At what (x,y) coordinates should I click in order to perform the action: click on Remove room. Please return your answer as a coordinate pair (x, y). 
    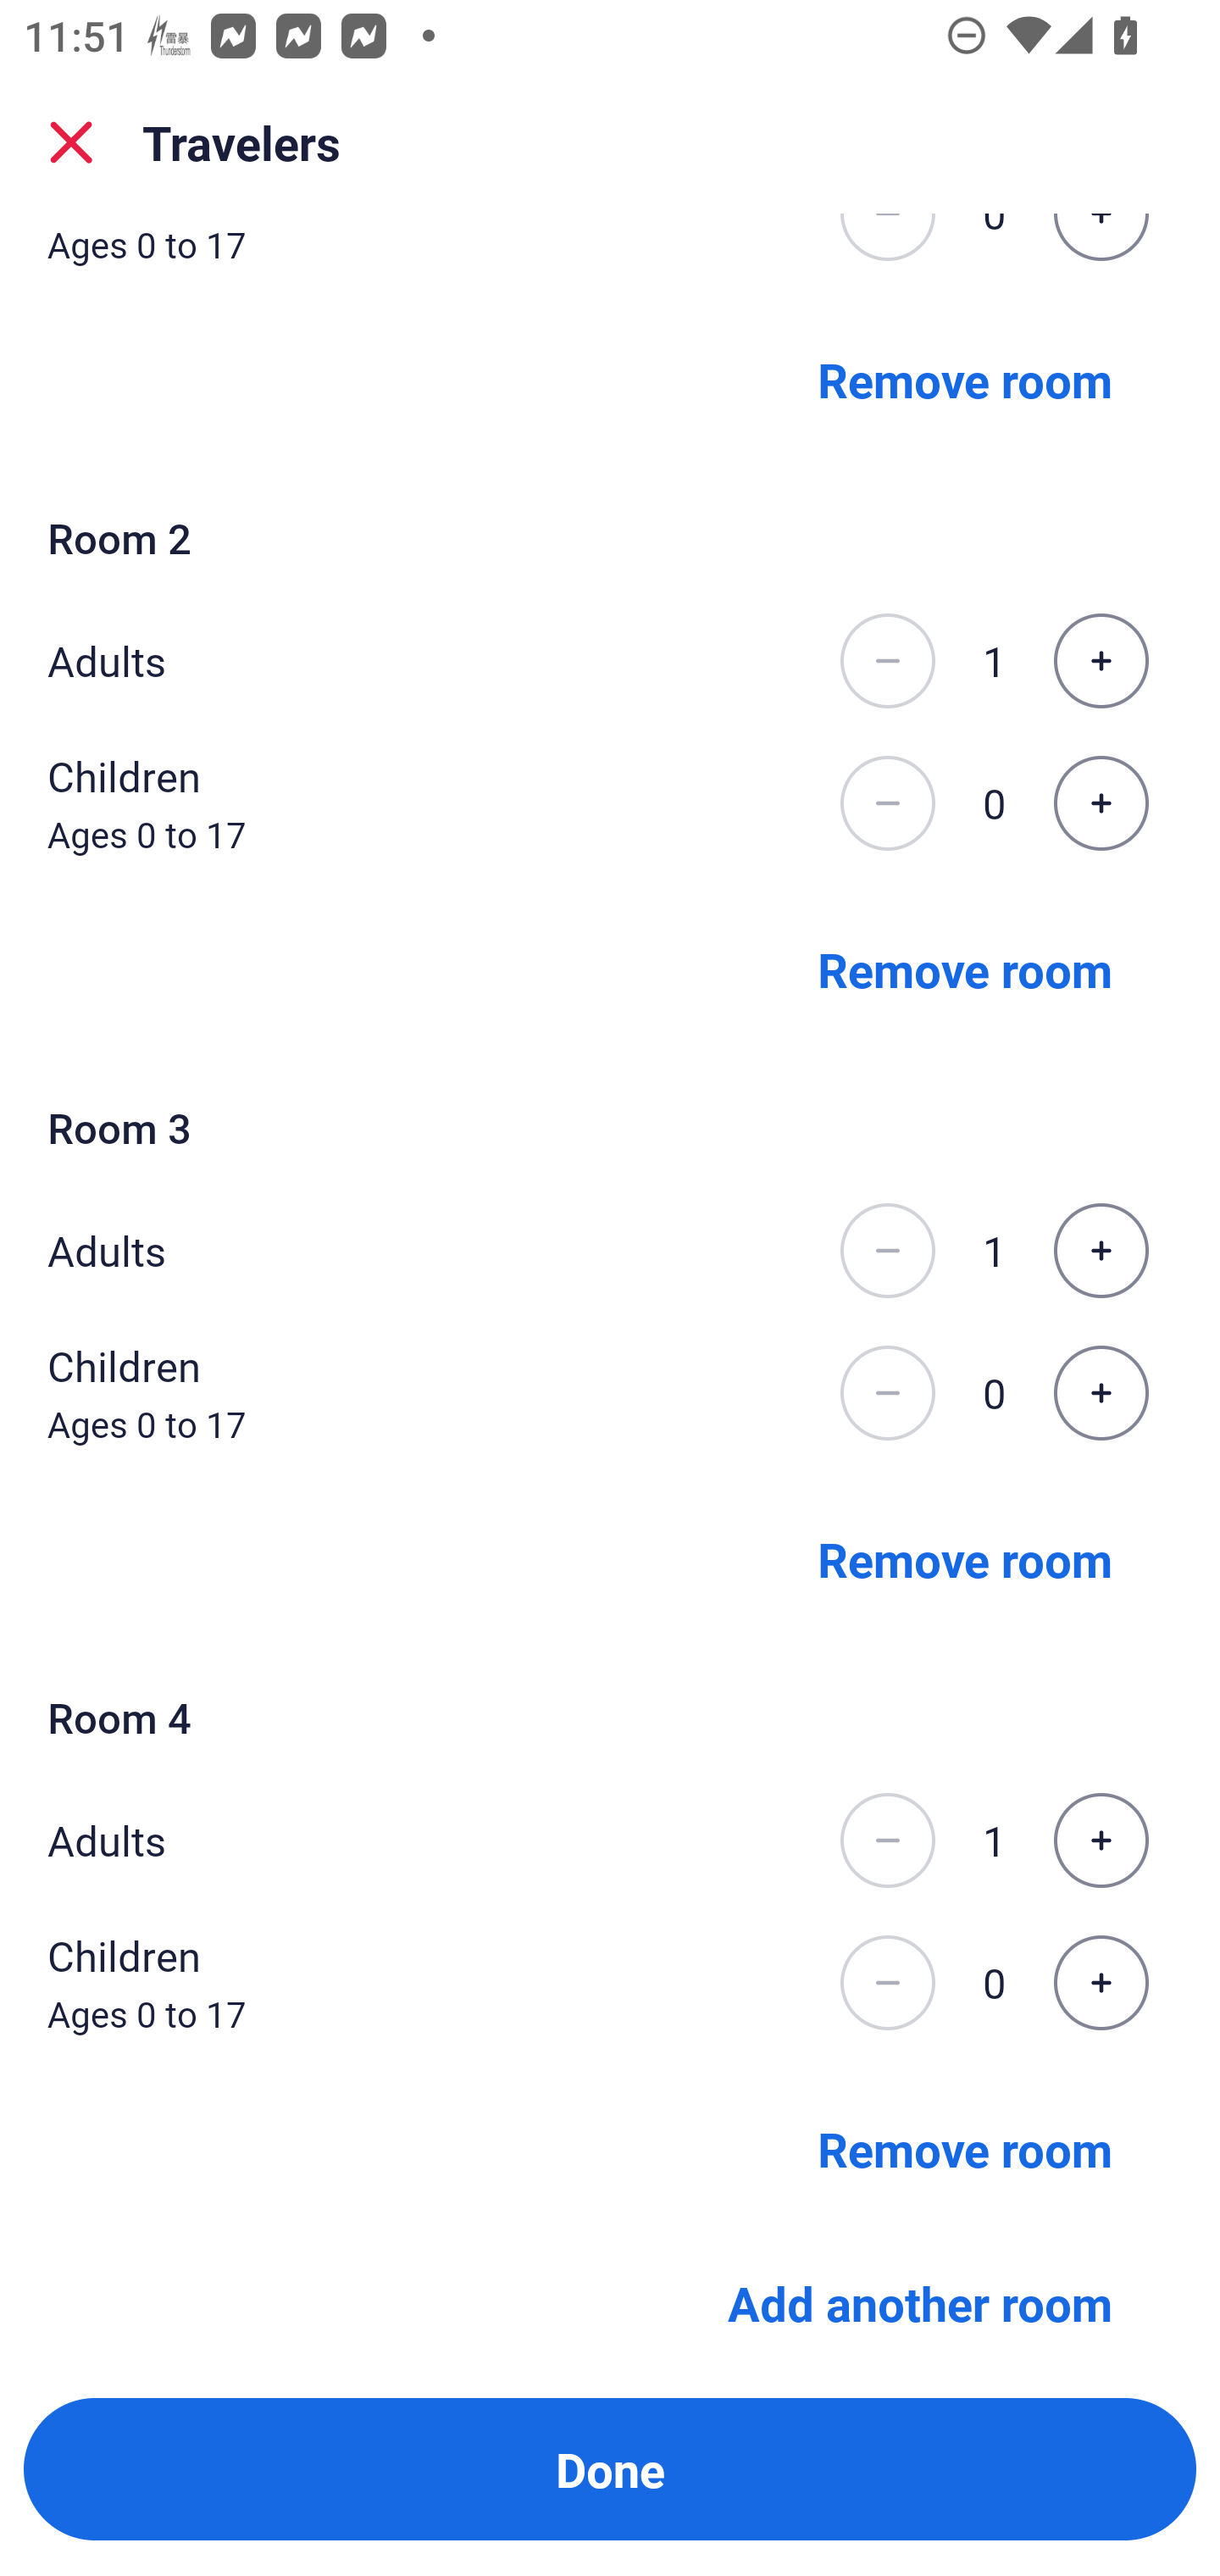
    Looking at the image, I should click on (965, 1559).